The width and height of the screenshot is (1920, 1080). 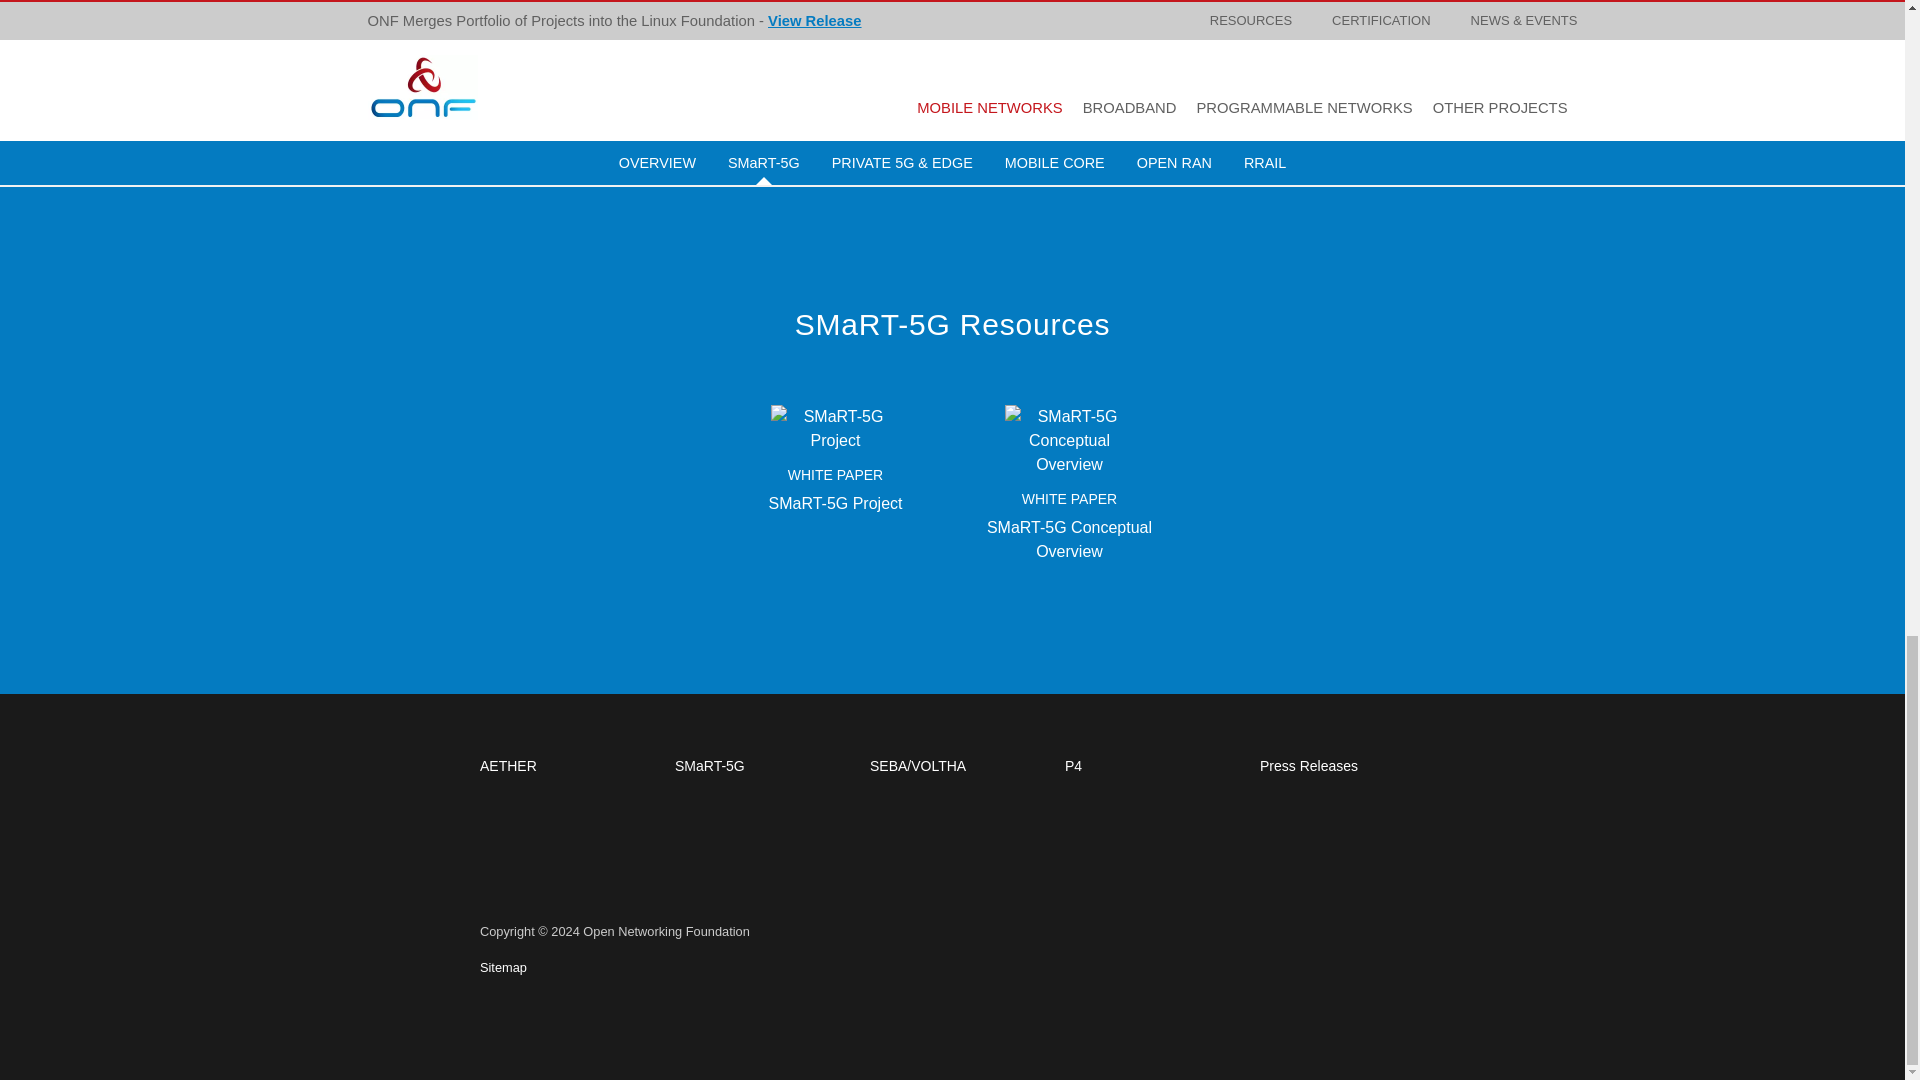 What do you see at coordinates (1450, 852) in the screenshot?
I see `RSS` at bounding box center [1450, 852].